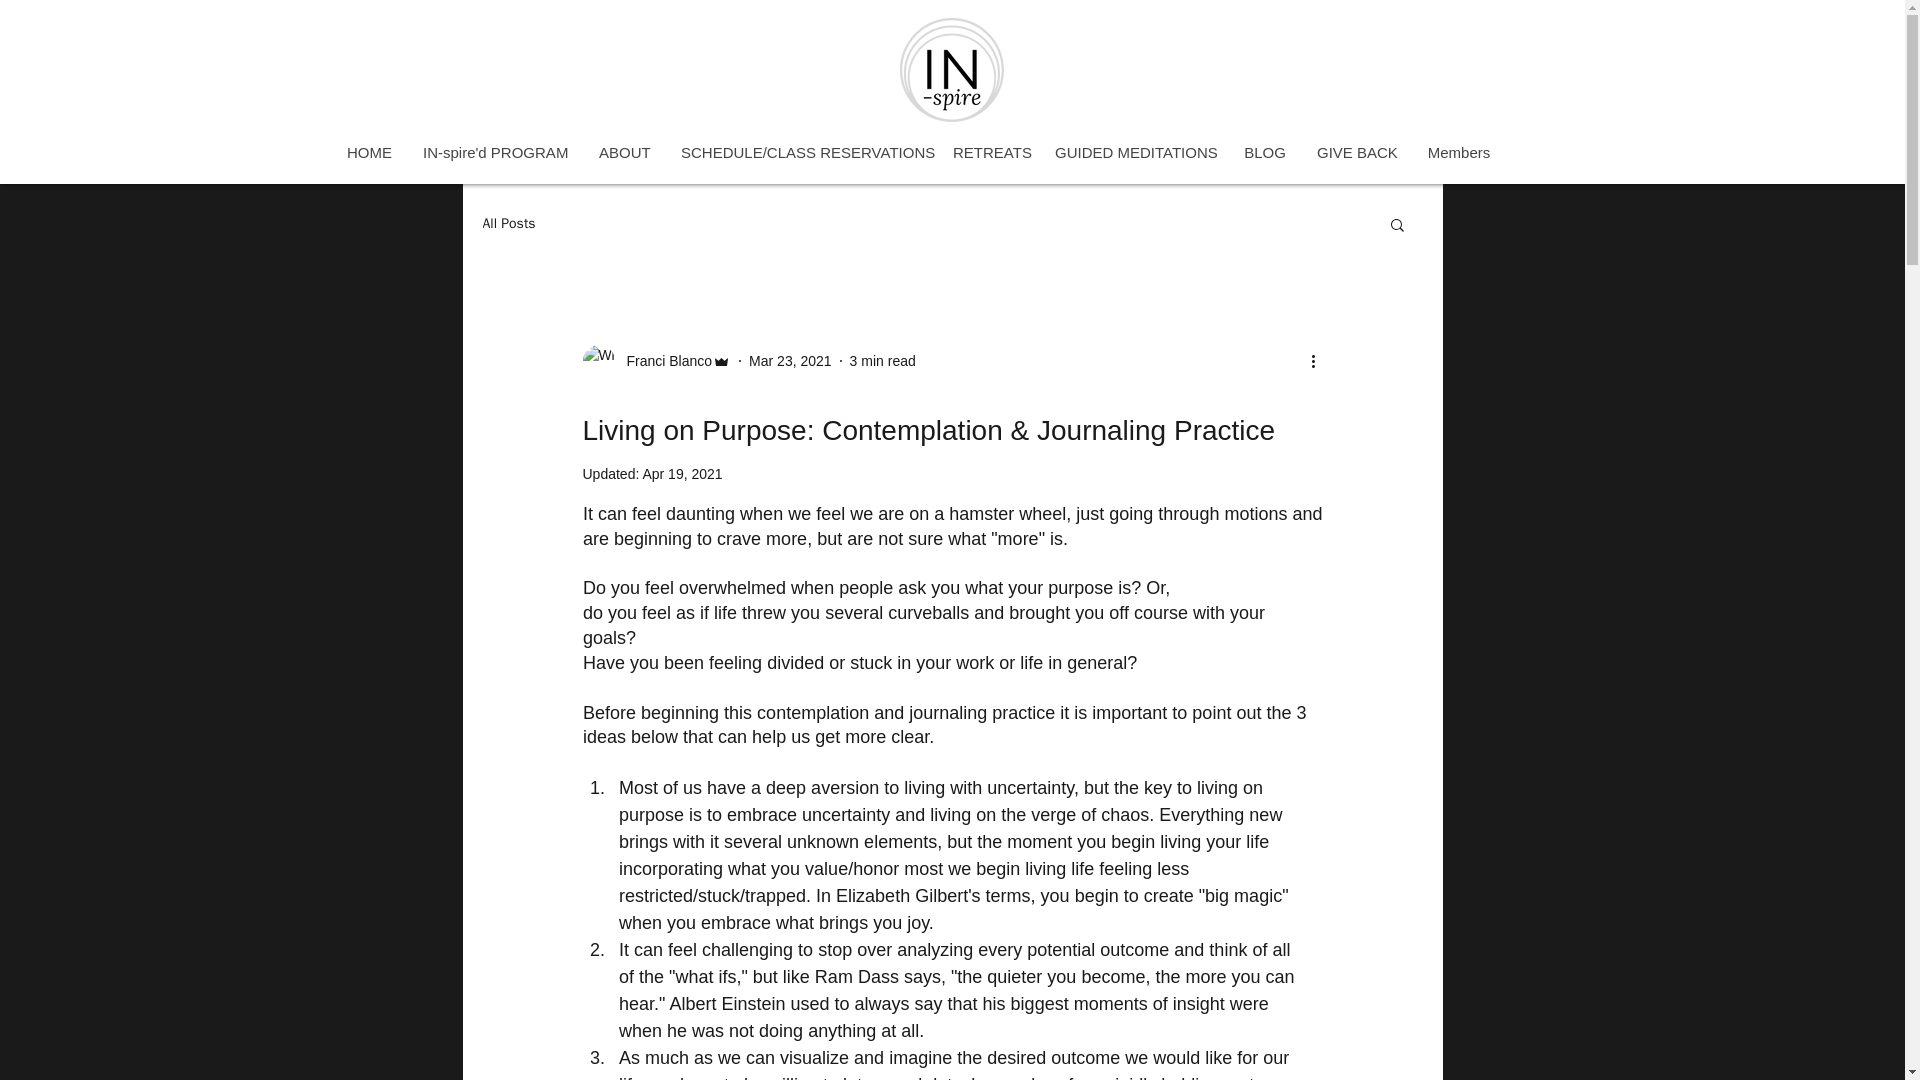 Image resolution: width=1920 pixels, height=1080 pixels. Describe the element at coordinates (656, 360) in the screenshot. I see `Franci Blanco` at that location.